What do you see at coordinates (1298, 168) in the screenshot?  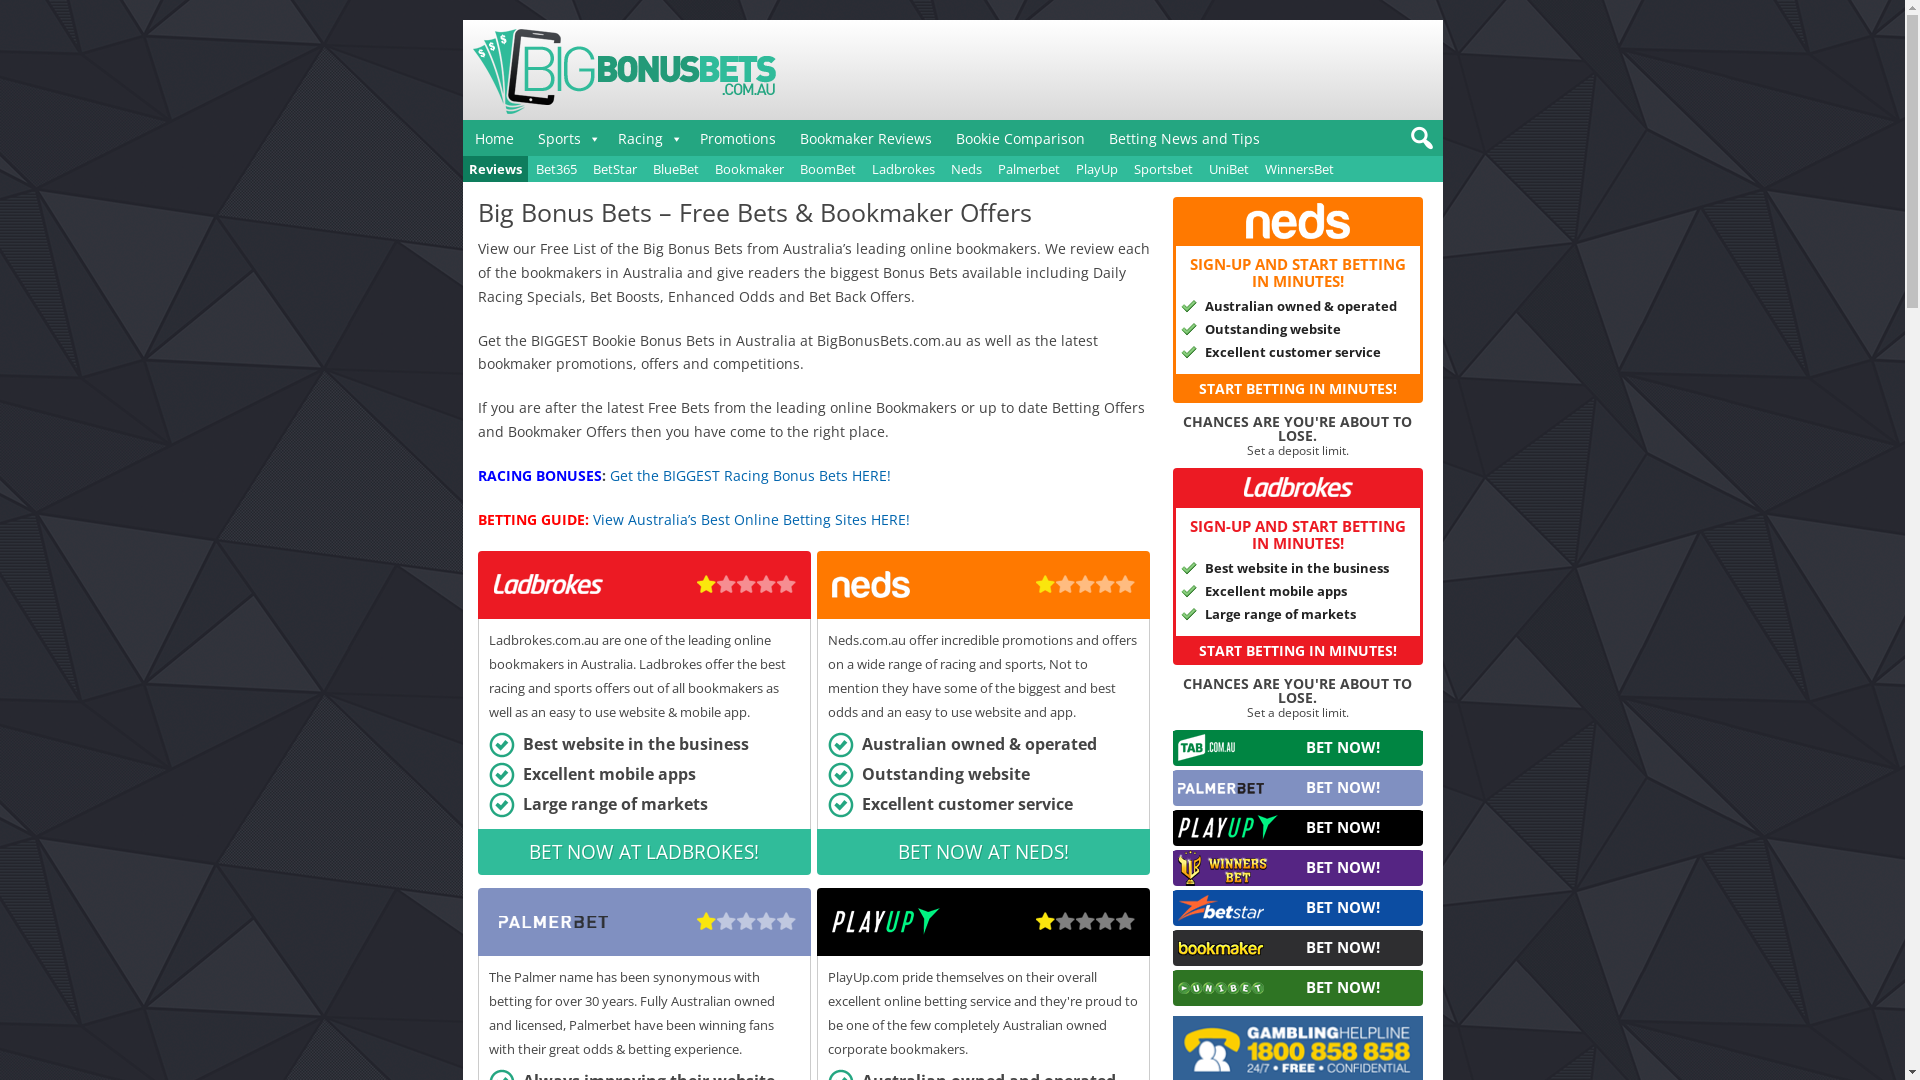 I see `WinnersBet` at bounding box center [1298, 168].